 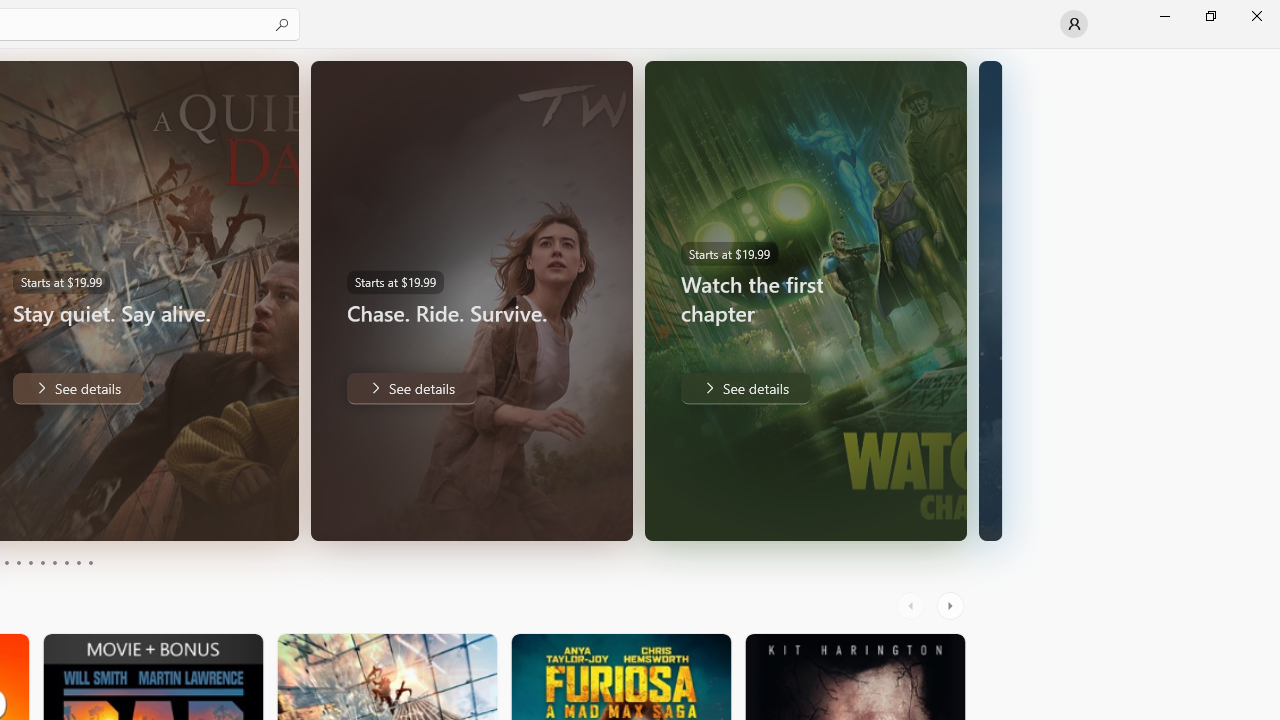 What do you see at coordinates (42, 562) in the screenshot?
I see `Page 6` at bounding box center [42, 562].